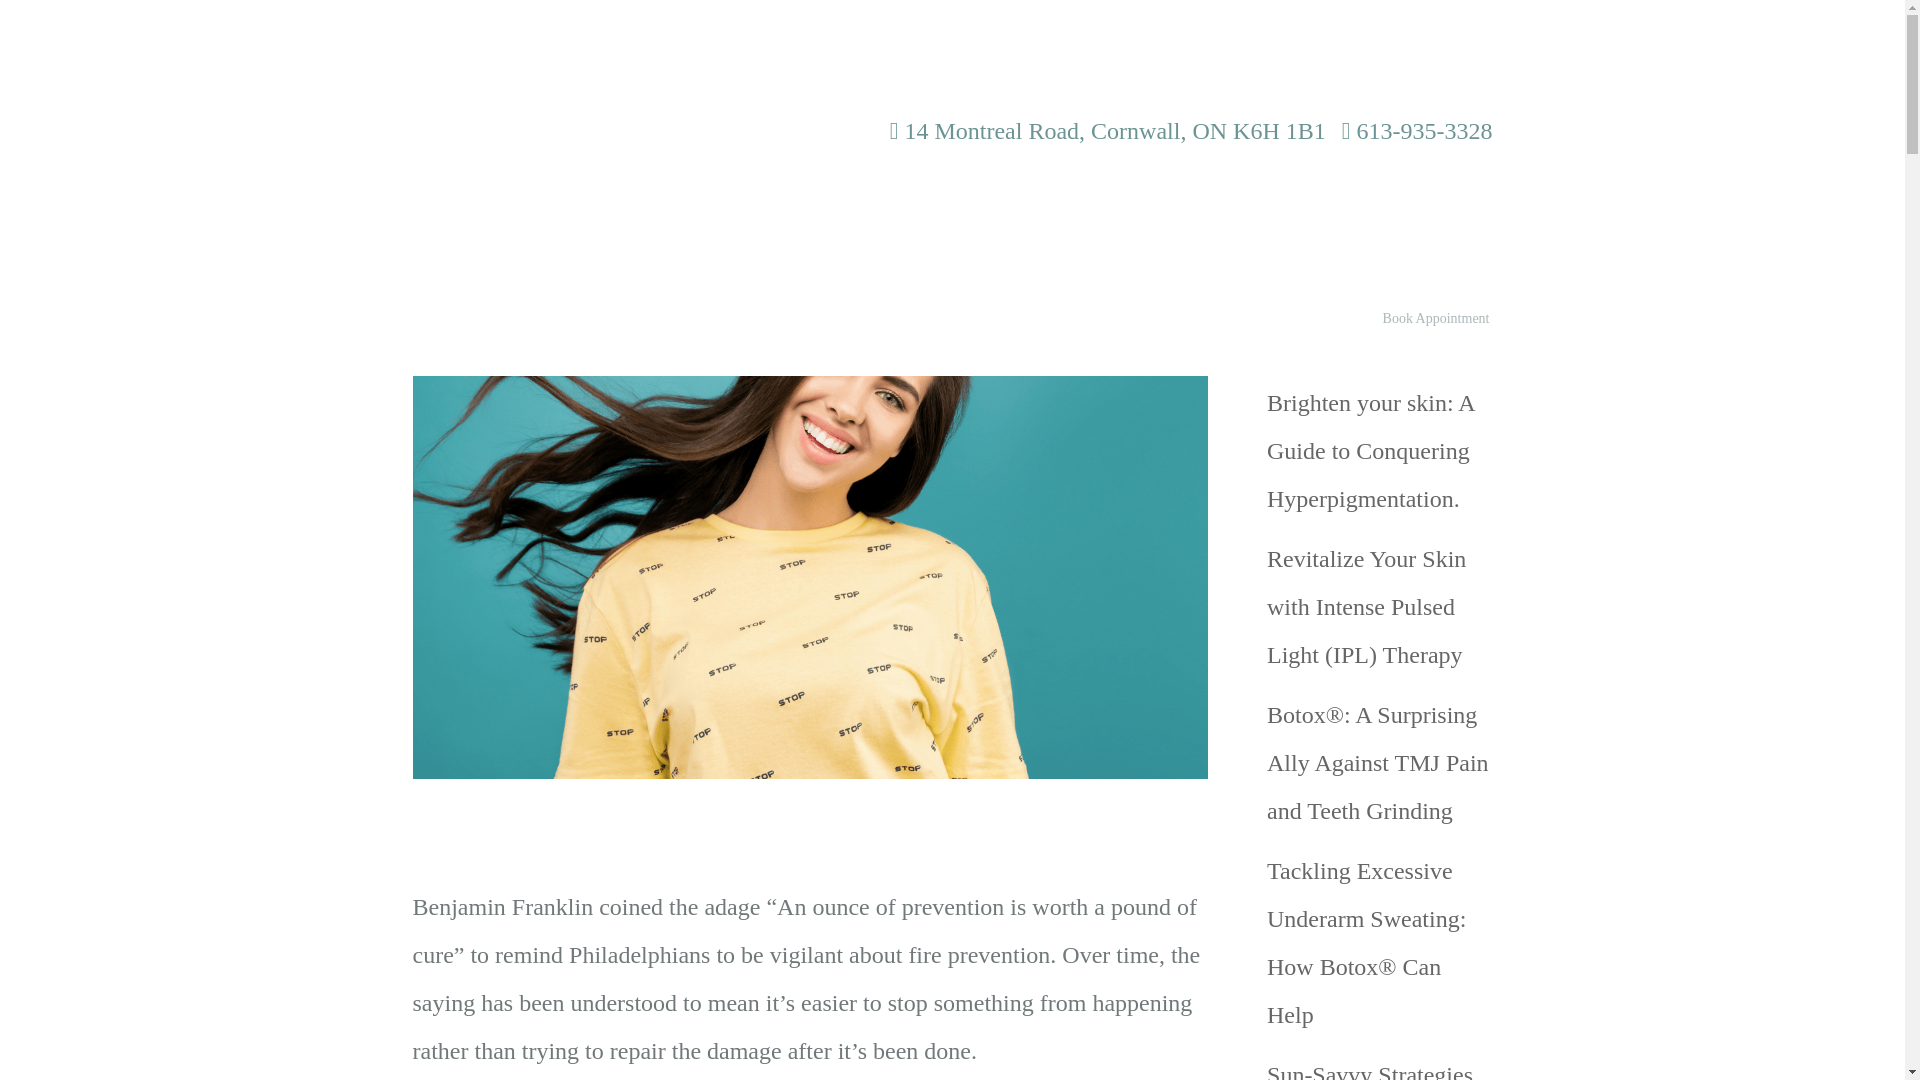 The image size is (1920, 1080). What do you see at coordinates (1370, 450) in the screenshot?
I see `Brighten your skin: A Guide to Conquering Hyperpigmentation.` at bounding box center [1370, 450].